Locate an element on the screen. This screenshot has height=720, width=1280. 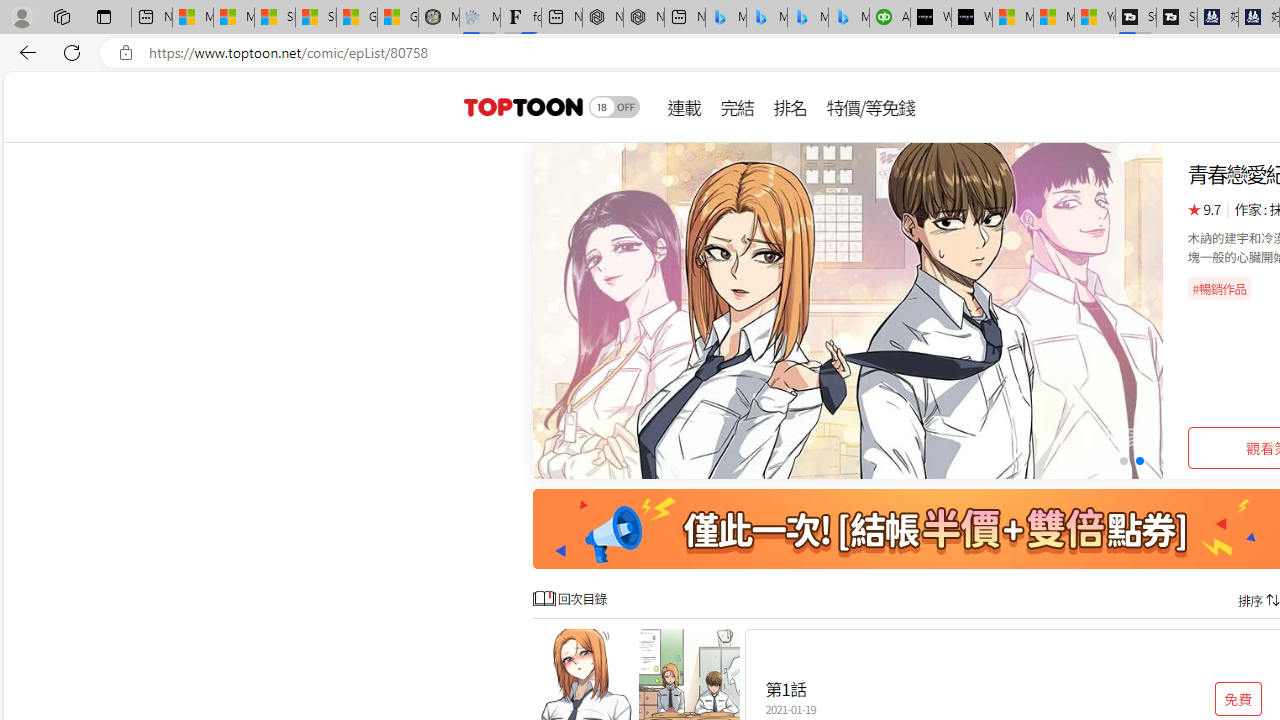
Class: swiper-slide swiper-slide-duplicate-active is located at coordinates (848, 310).